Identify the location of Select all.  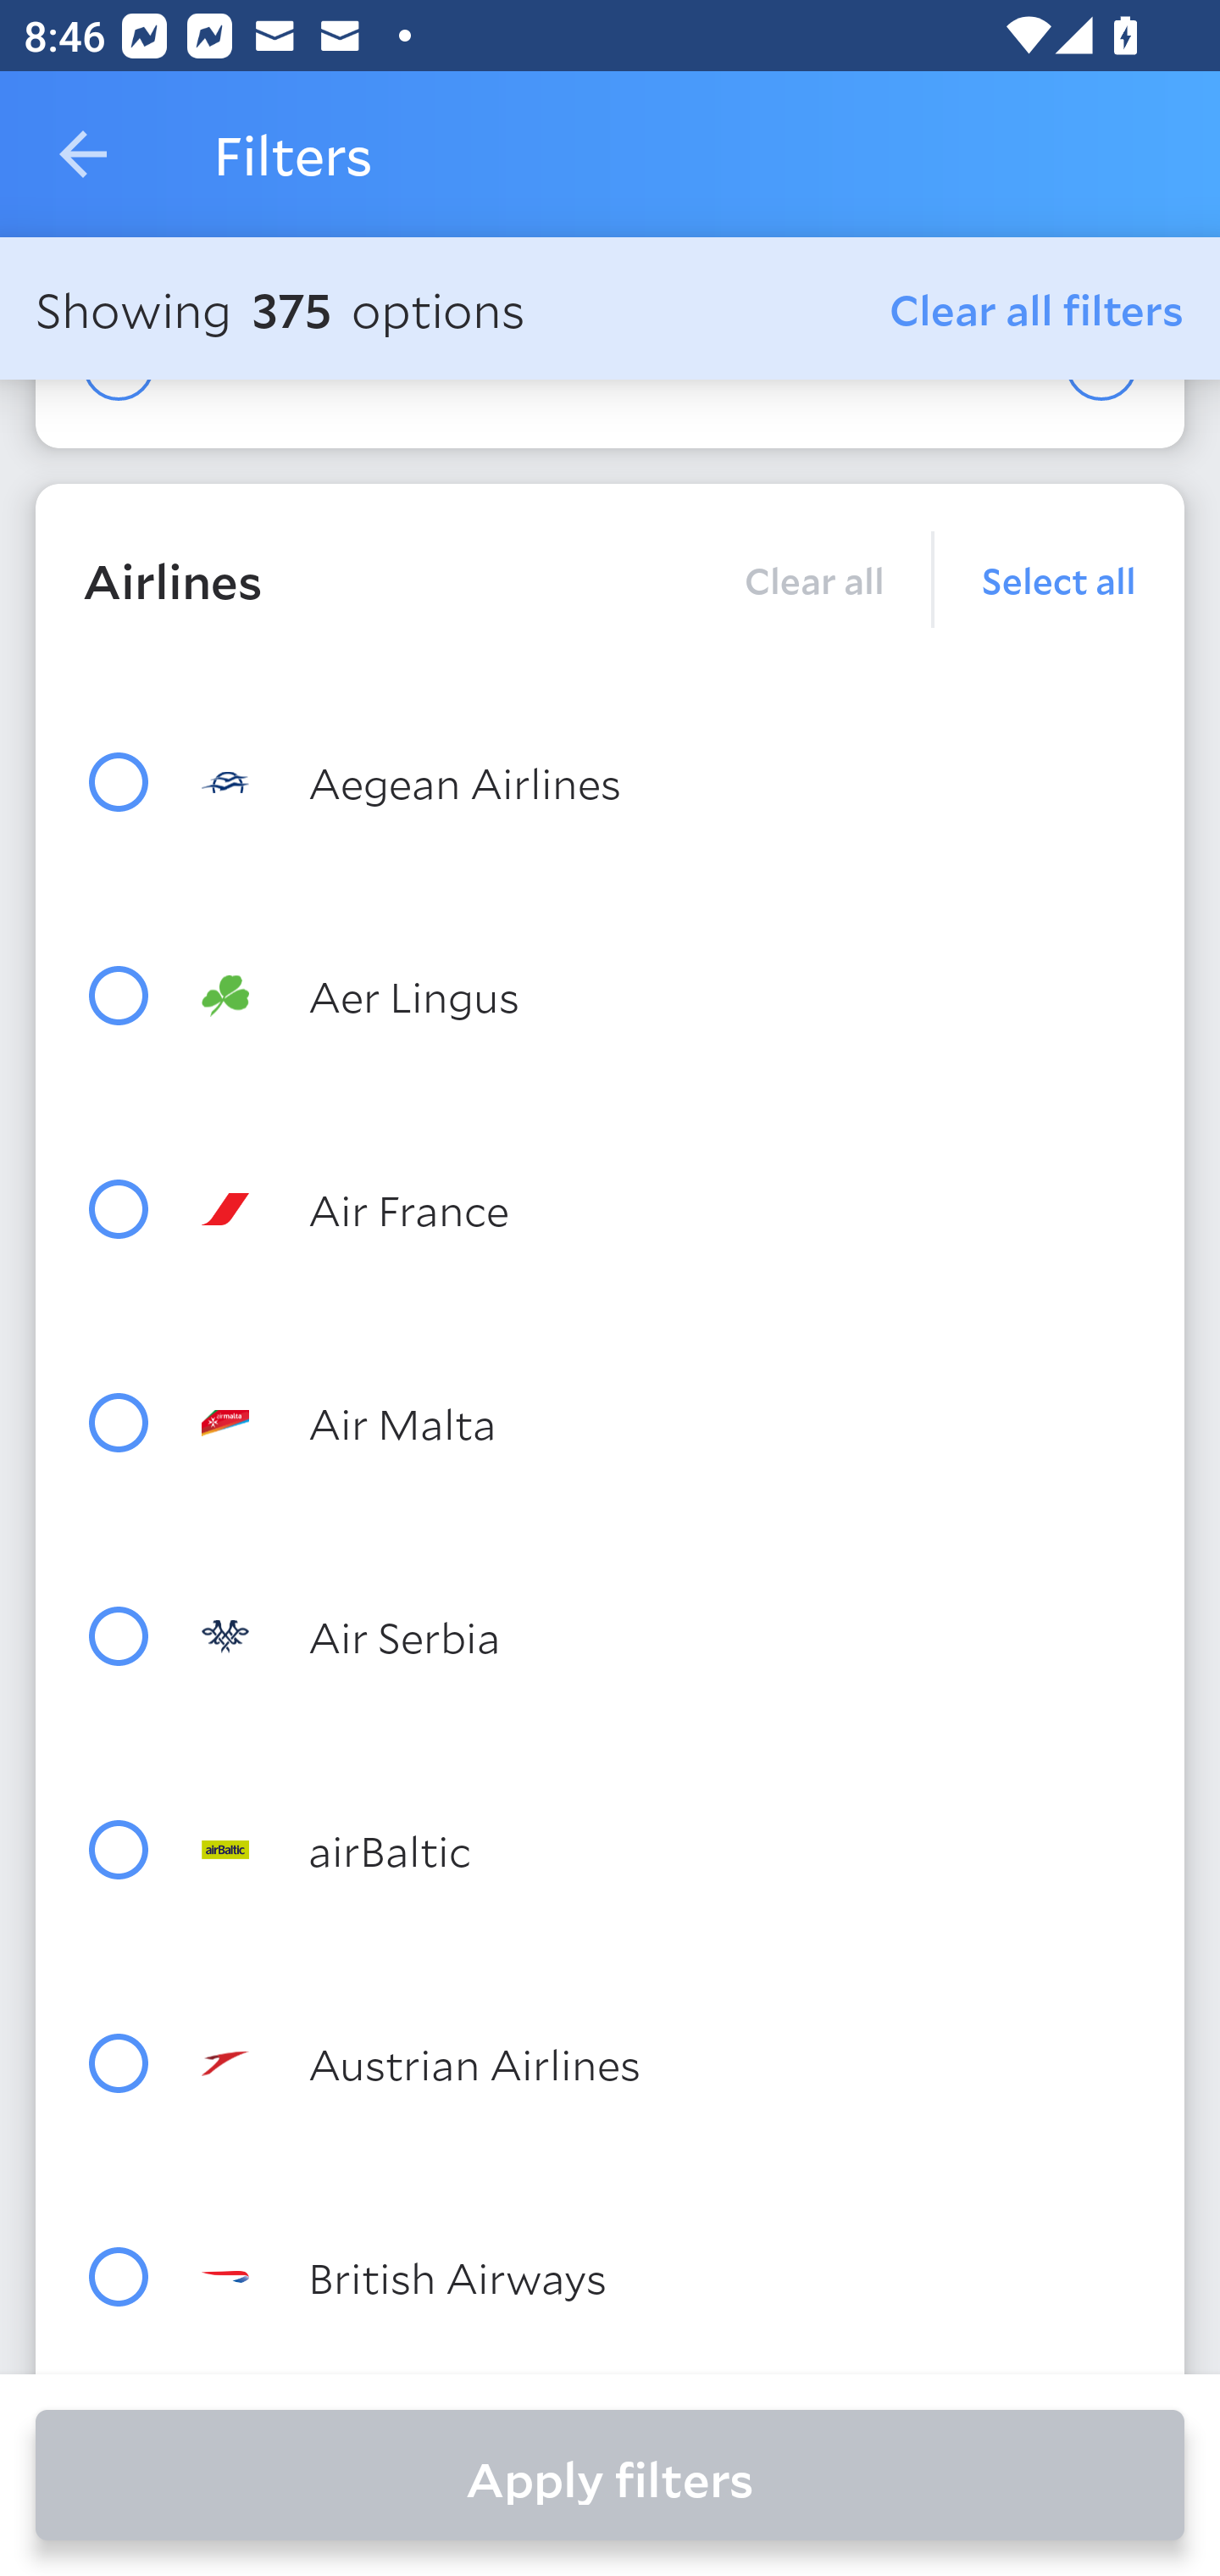
(1035, 580).